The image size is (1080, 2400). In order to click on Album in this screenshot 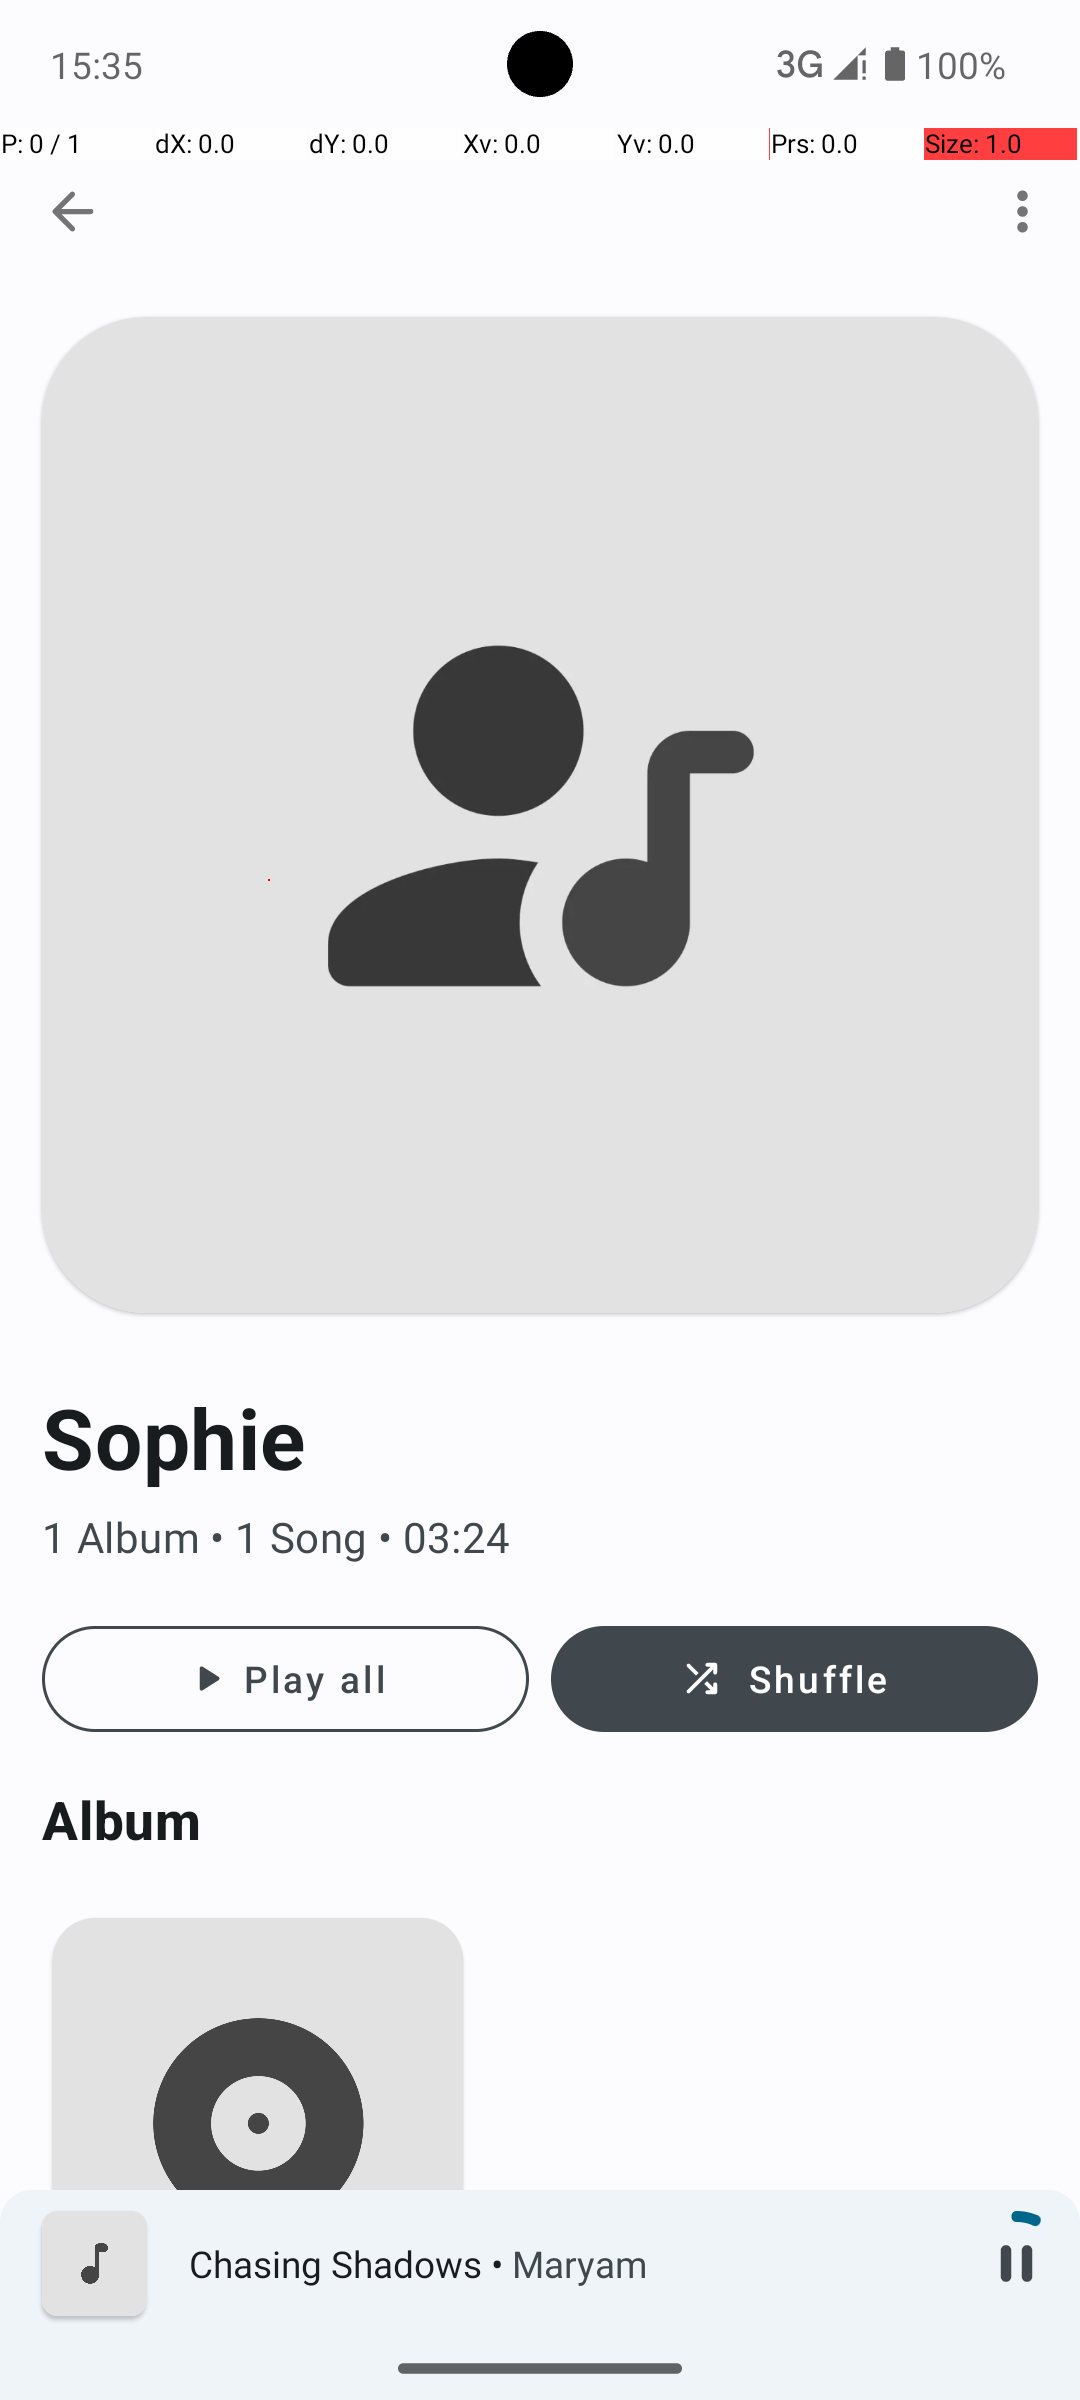, I will do `click(540, 1820)`.